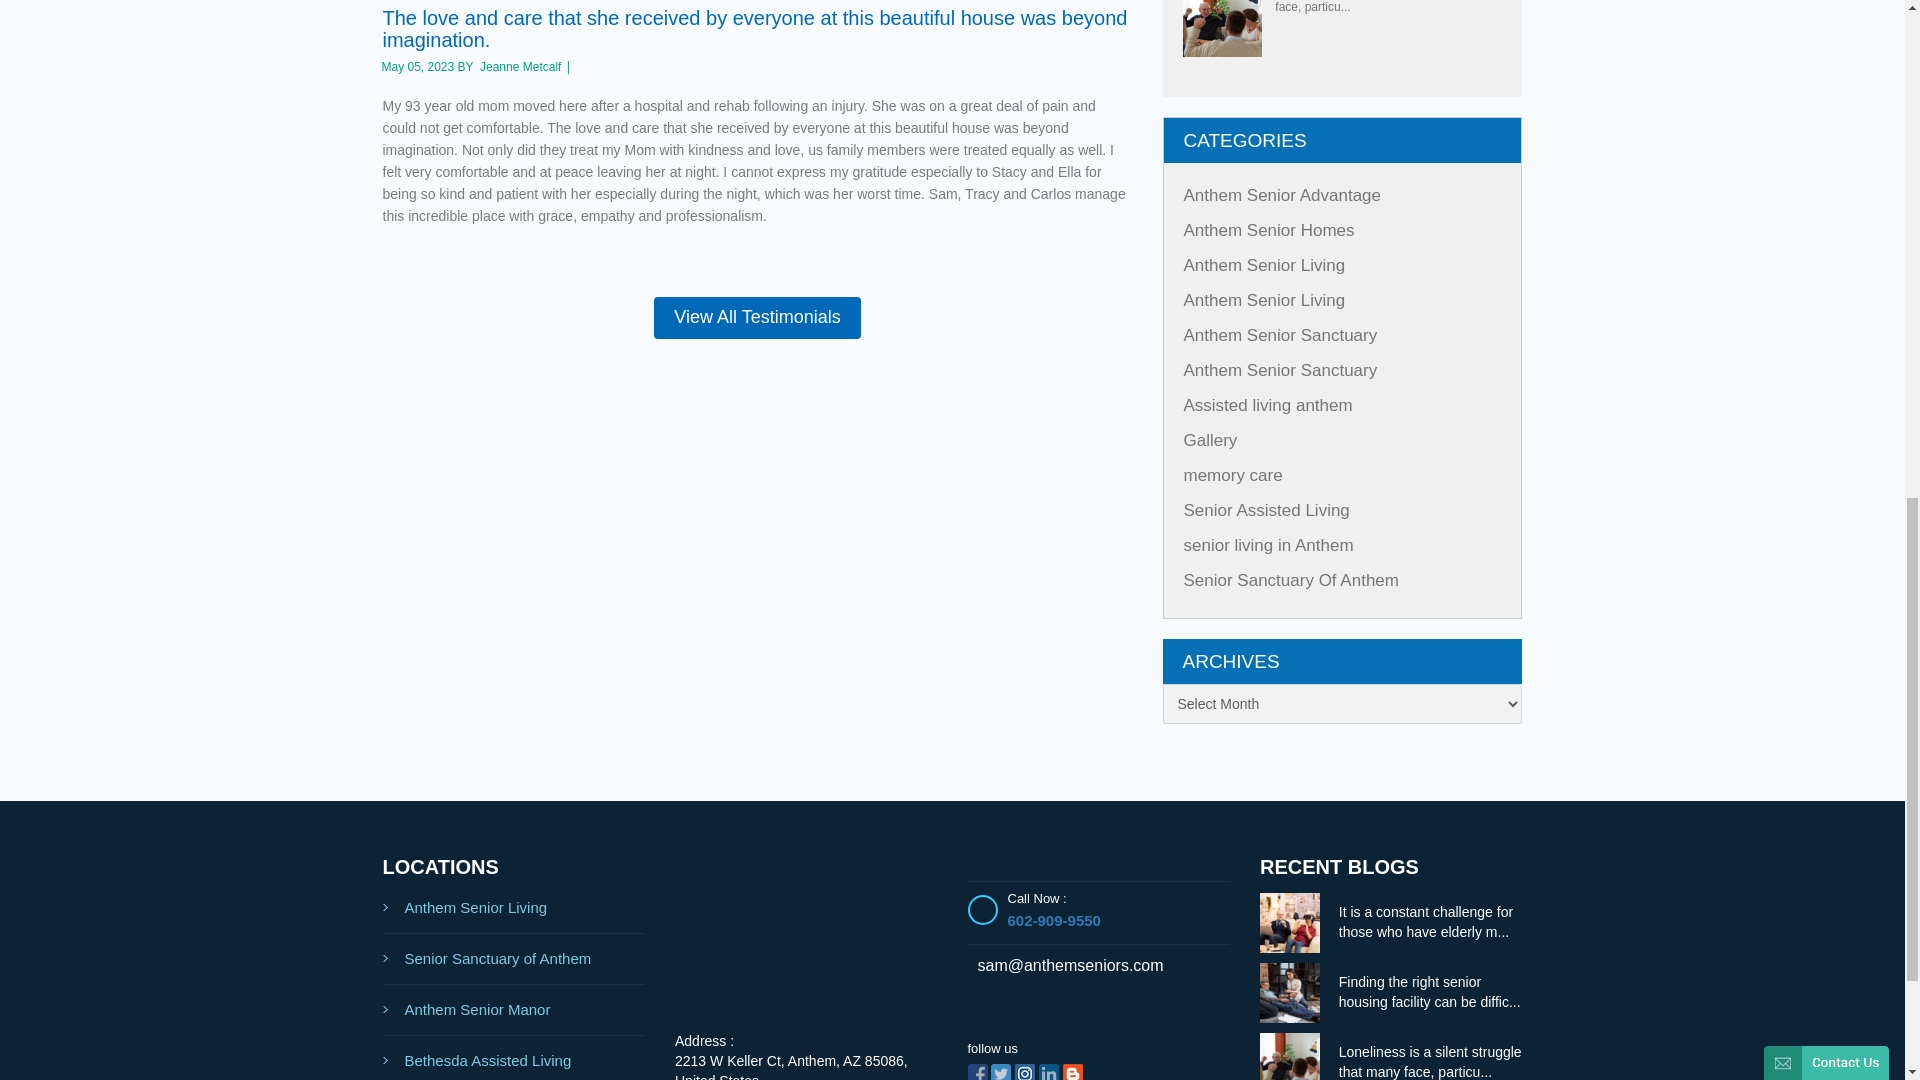 Image resolution: width=1920 pixels, height=1080 pixels. What do you see at coordinates (1281, 335) in the screenshot?
I see `Anthem Senior Sanctuary` at bounding box center [1281, 335].